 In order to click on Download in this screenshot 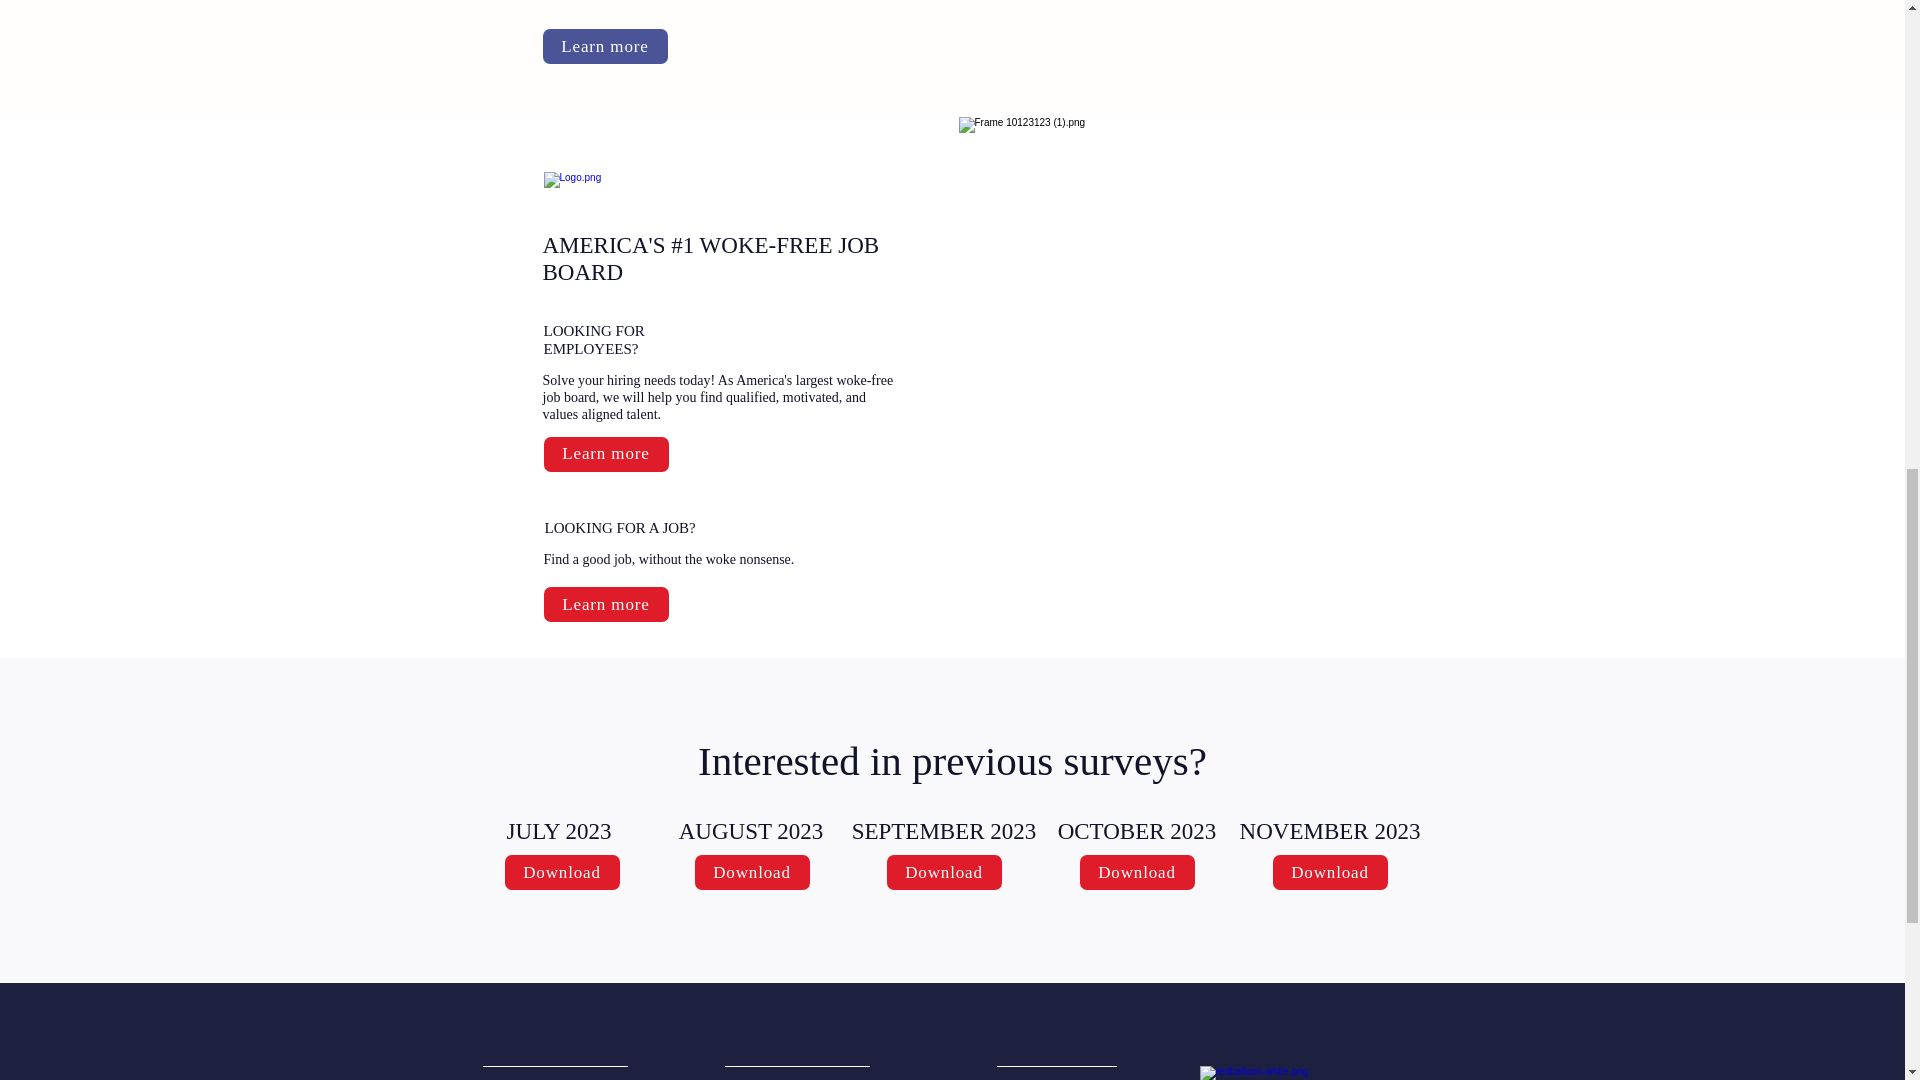, I will do `click(1328, 872)`.